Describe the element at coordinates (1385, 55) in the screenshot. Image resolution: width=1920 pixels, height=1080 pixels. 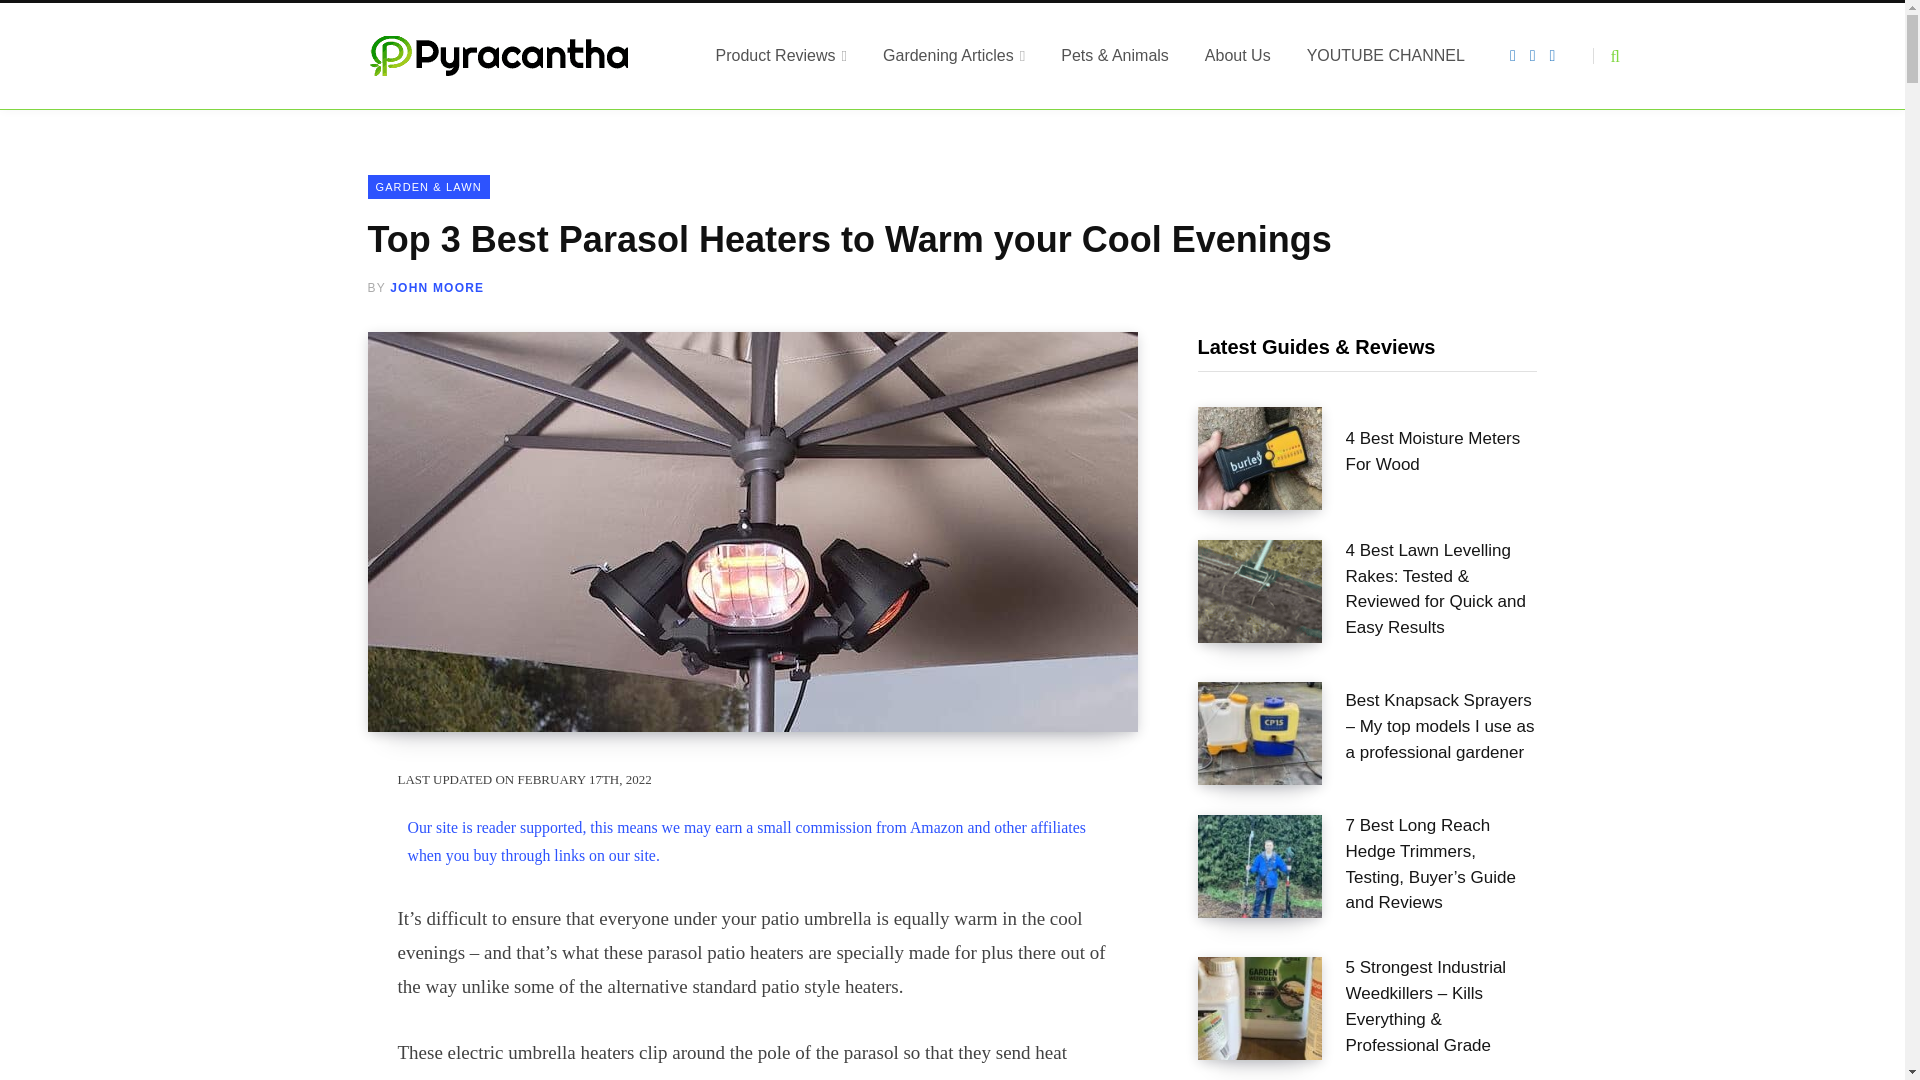
I see `YOUTUBE CHANNEL` at that location.